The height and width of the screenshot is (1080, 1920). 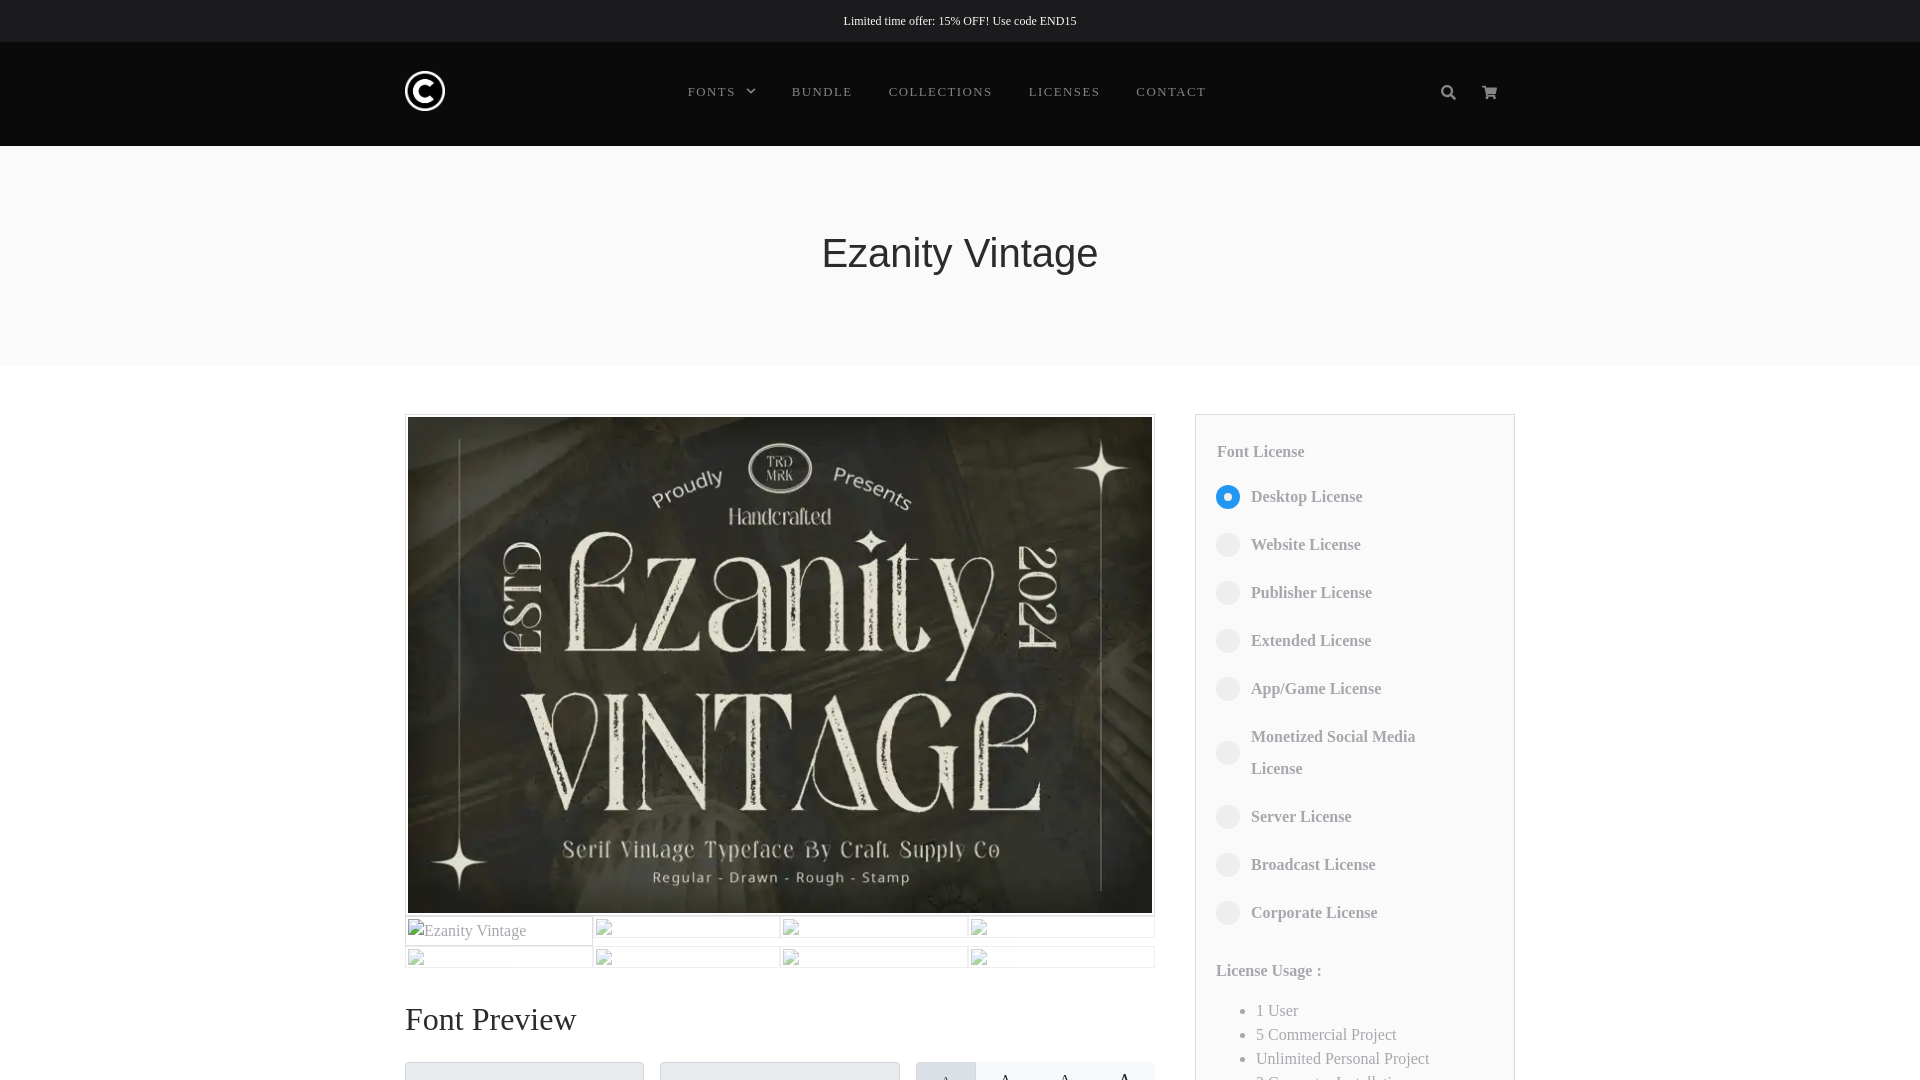 I want to click on 96, so click(x=1132, y=1074).